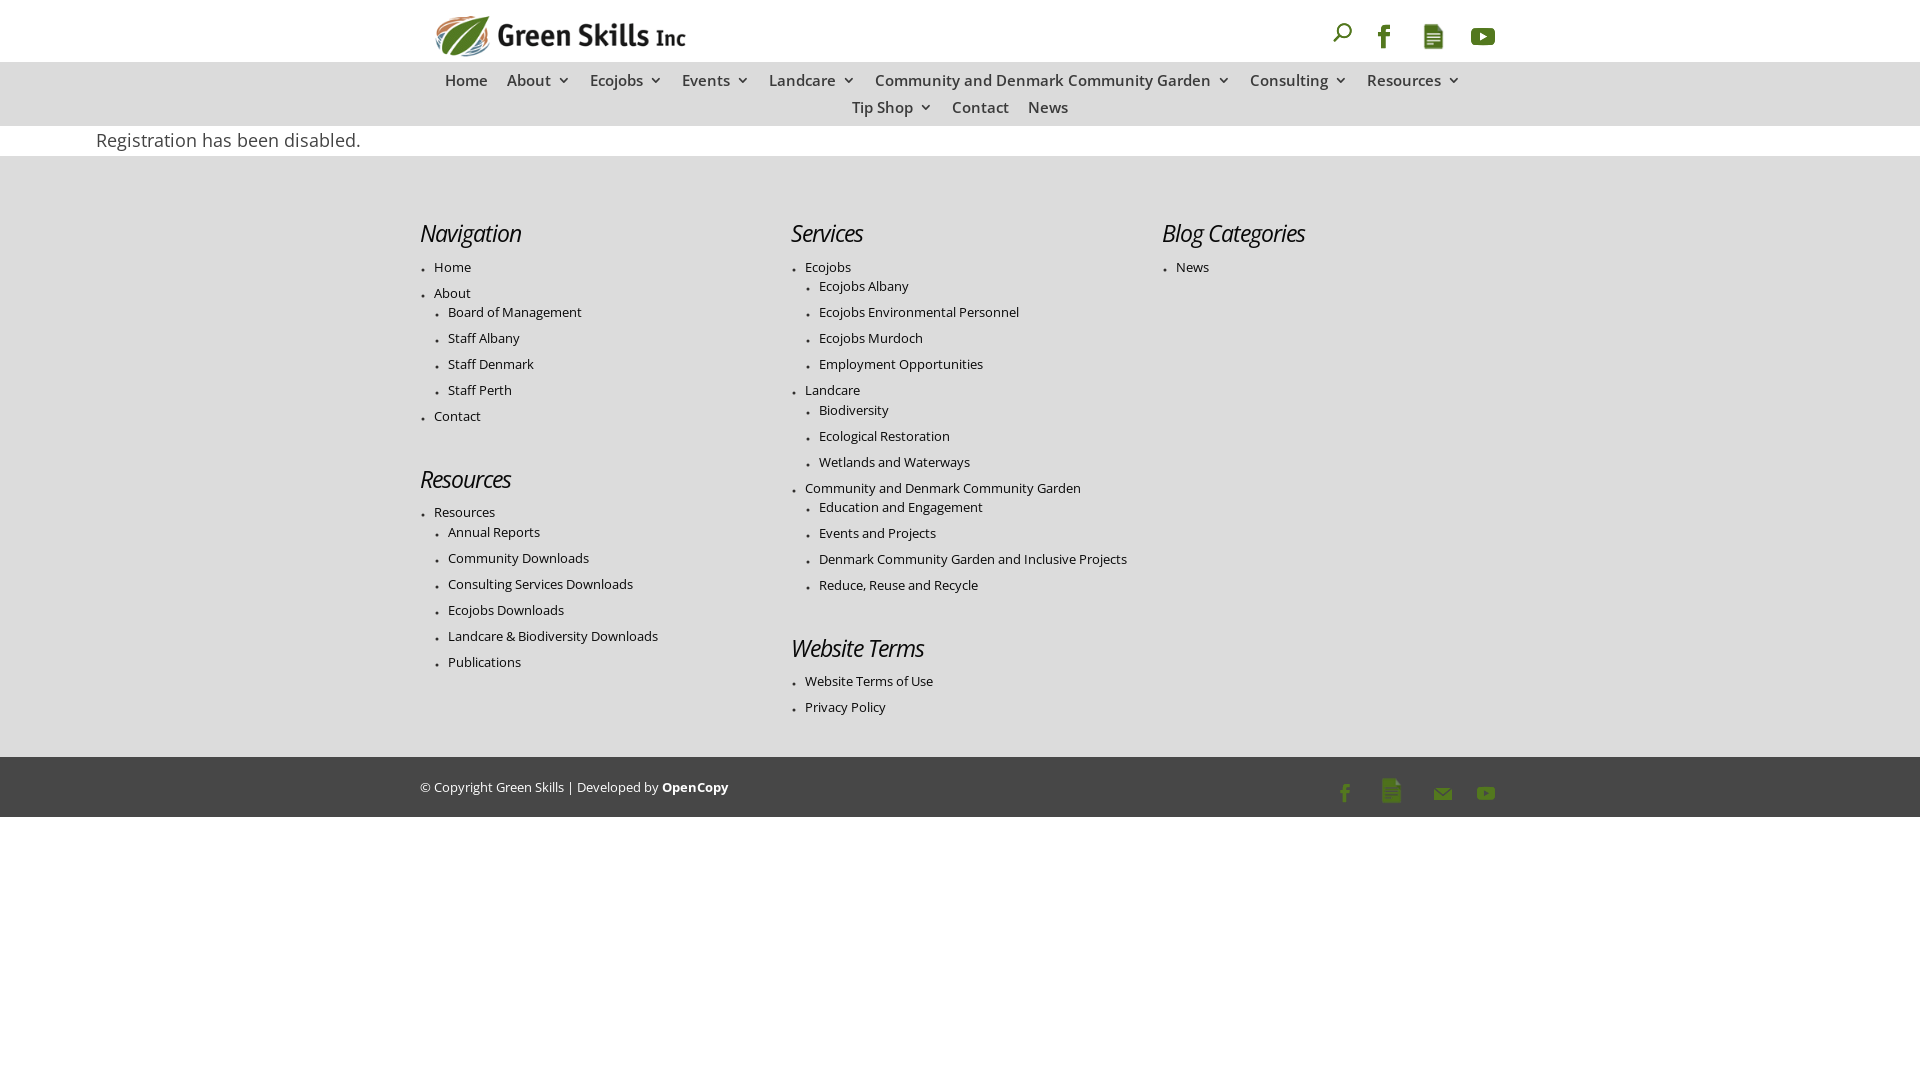  Describe the element at coordinates (518, 558) in the screenshot. I see `Community Downloads` at that location.